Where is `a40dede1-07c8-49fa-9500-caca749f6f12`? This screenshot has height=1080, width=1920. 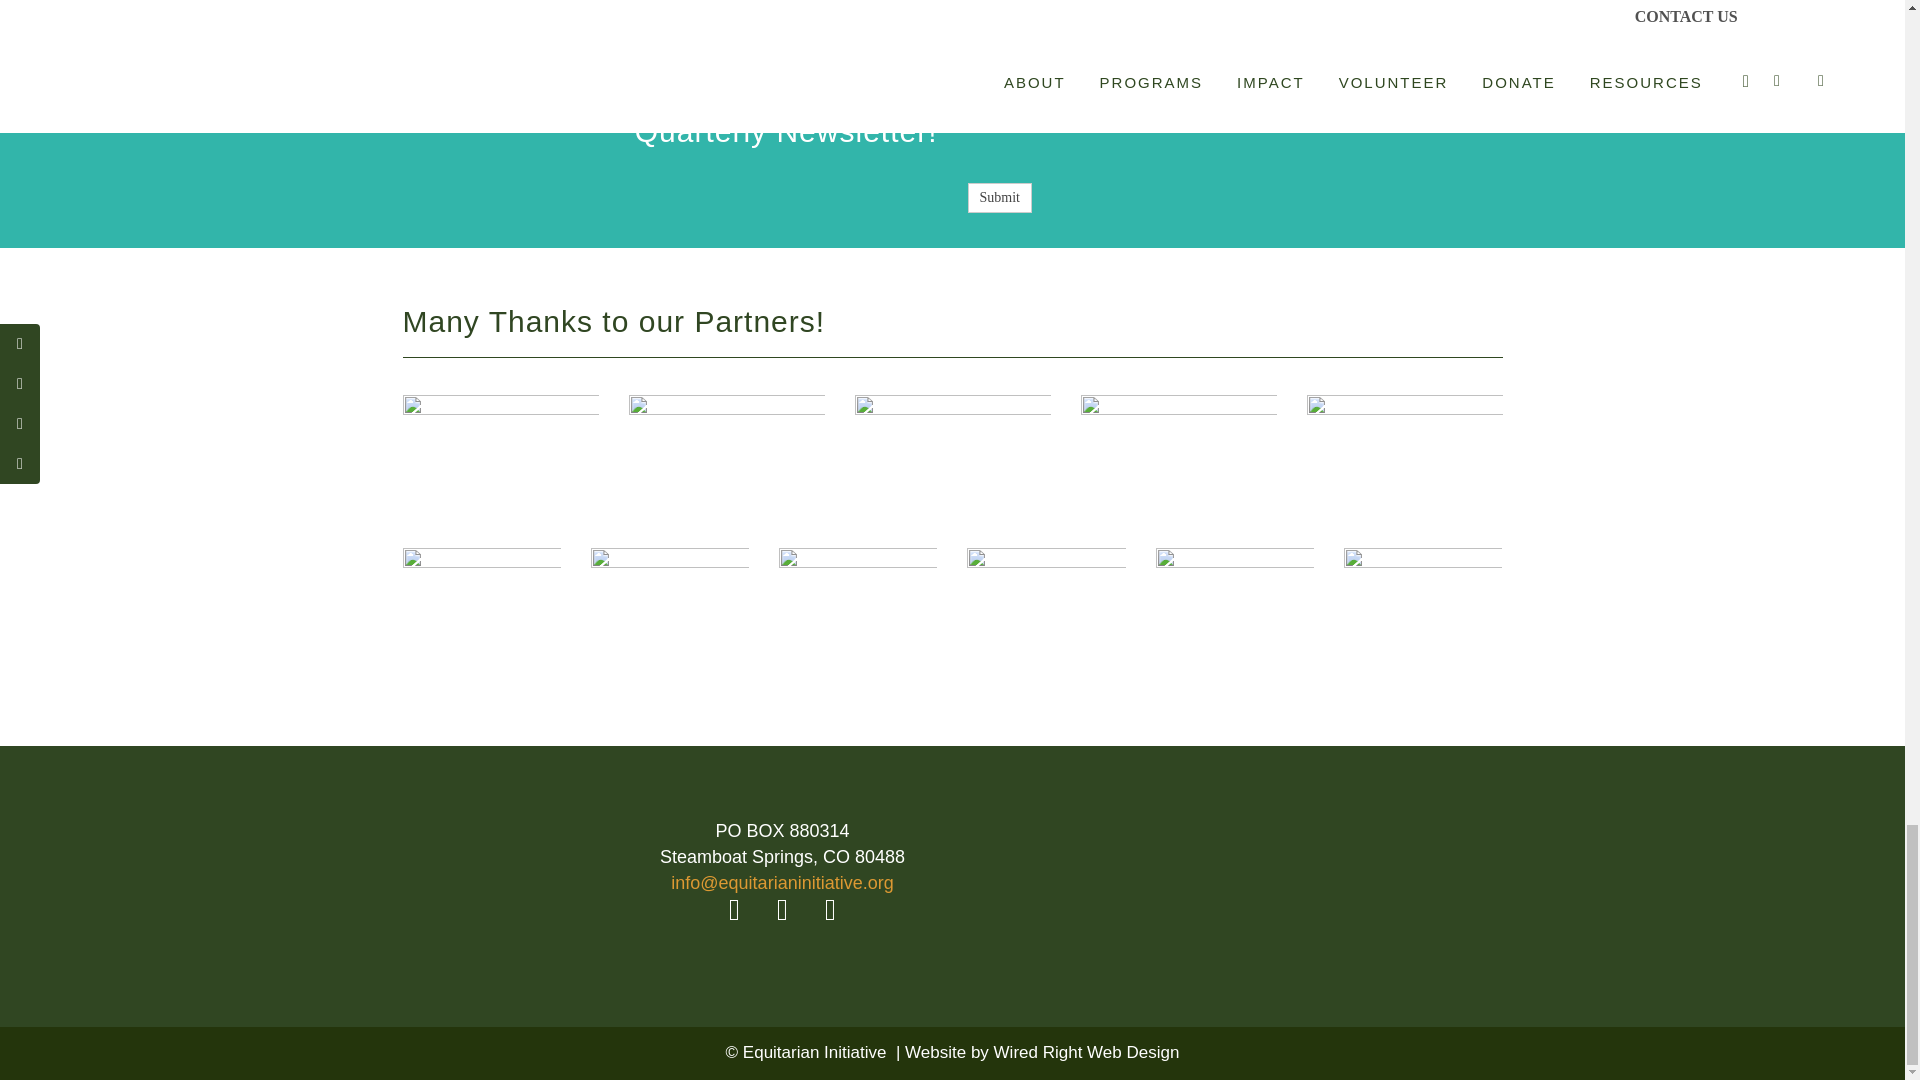
a40dede1-07c8-49fa-9500-caca749f6f12 is located at coordinates (1178, 431).